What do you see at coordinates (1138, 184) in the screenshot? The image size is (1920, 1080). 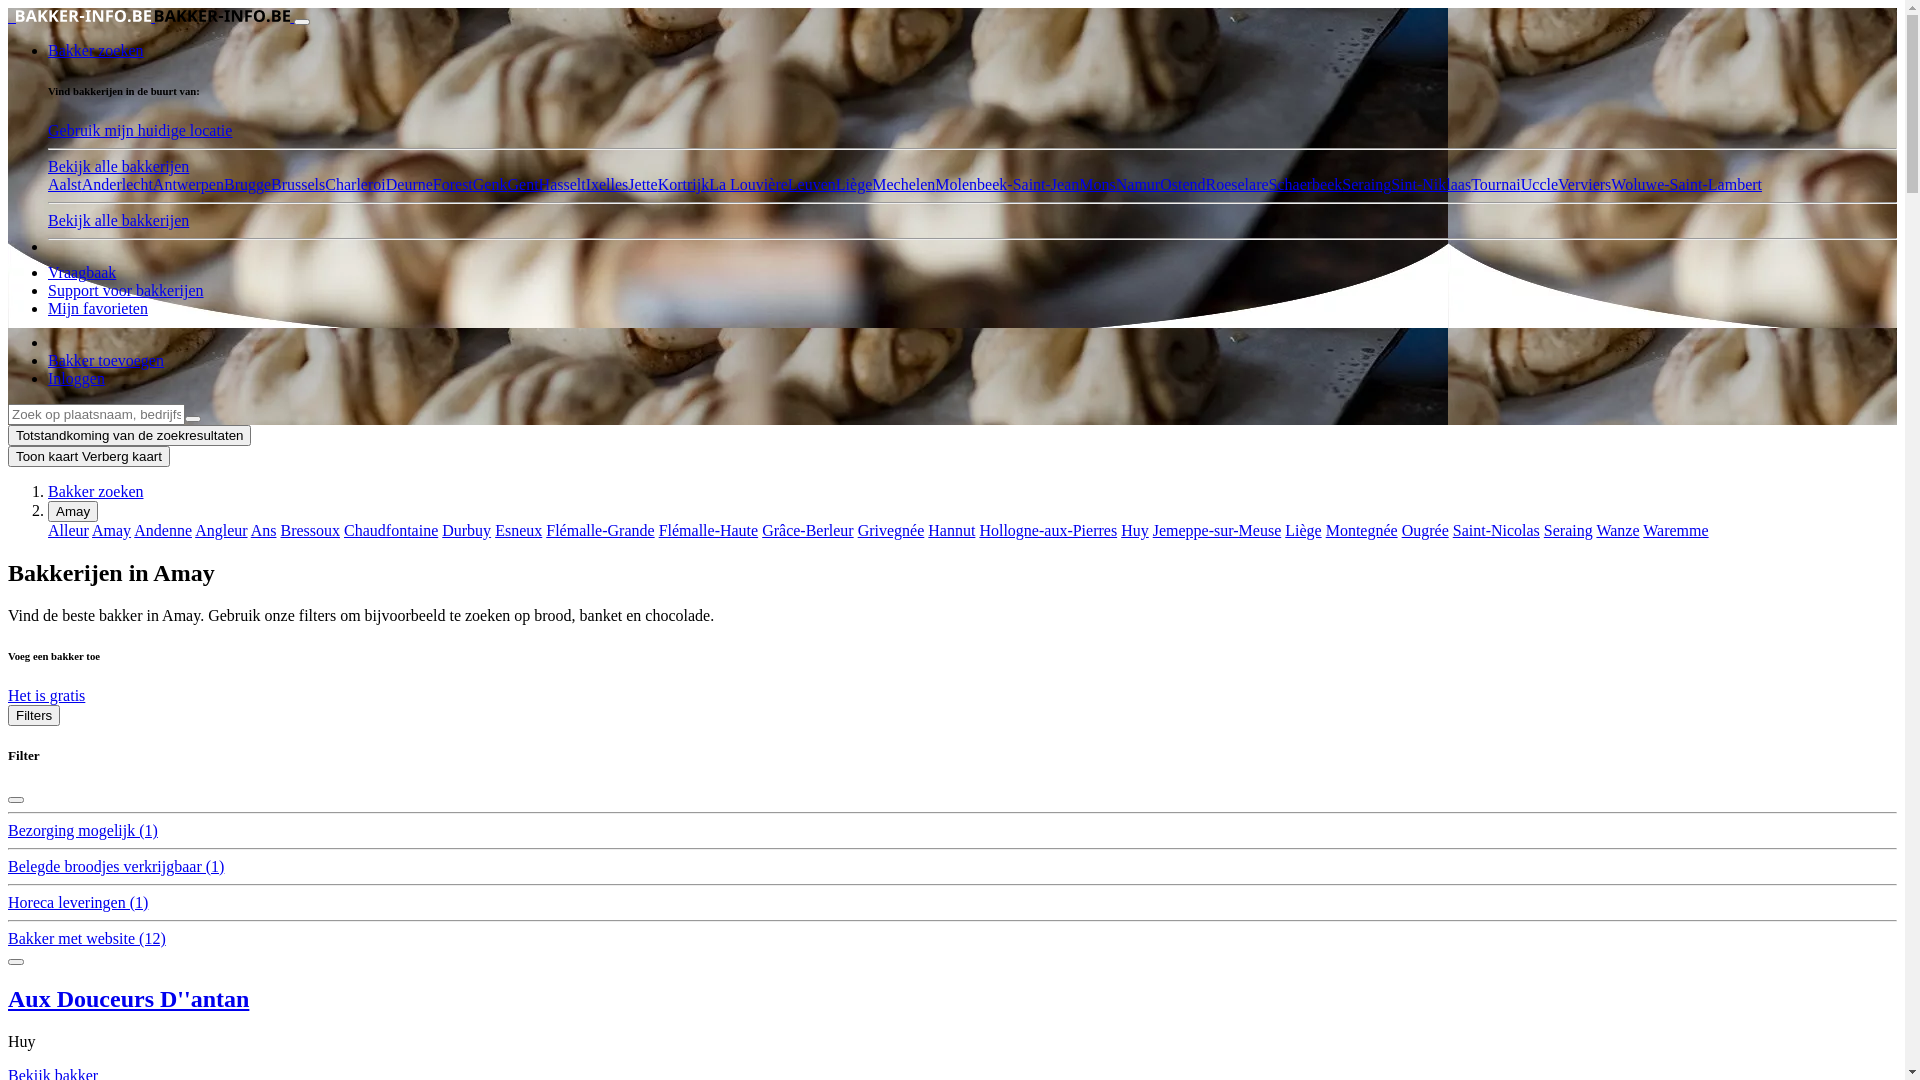 I see `Namur` at bounding box center [1138, 184].